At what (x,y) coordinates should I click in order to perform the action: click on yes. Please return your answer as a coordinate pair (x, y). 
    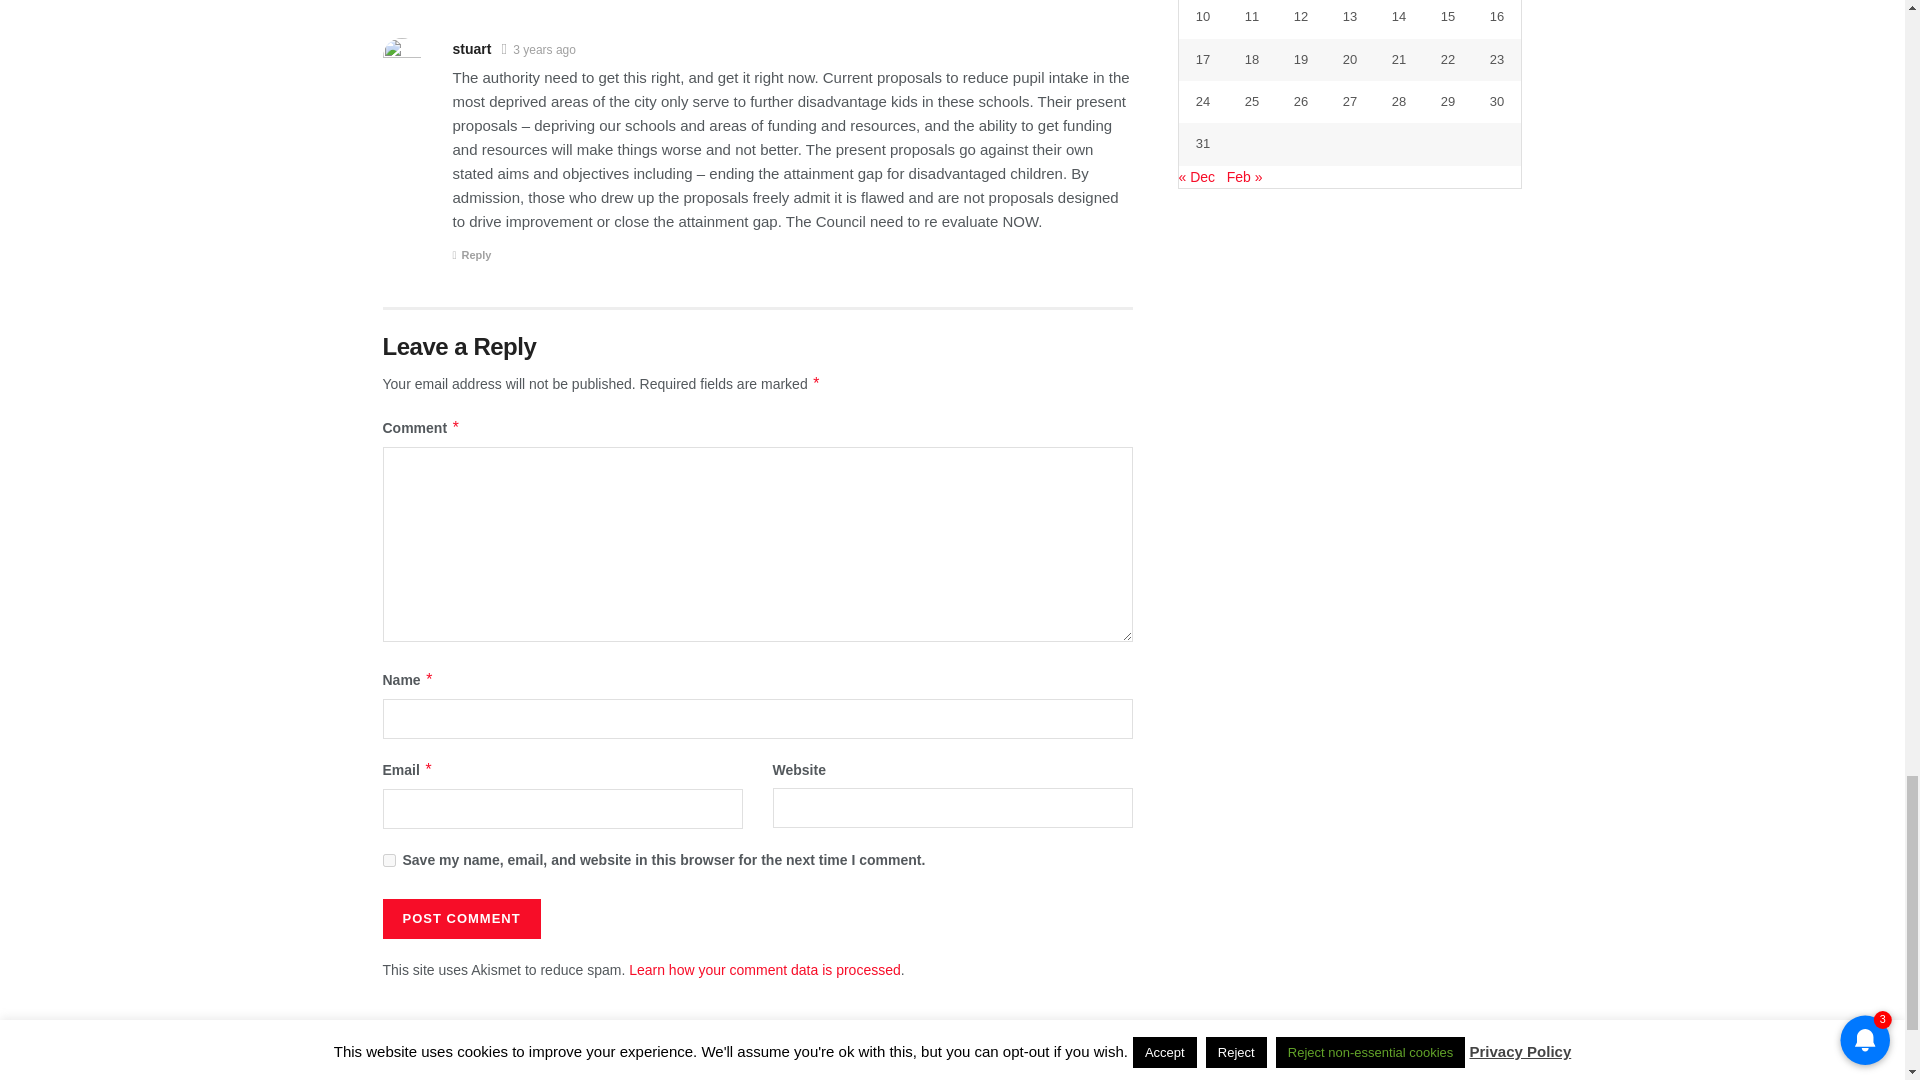
    Looking at the image, I should click on (388, 860).